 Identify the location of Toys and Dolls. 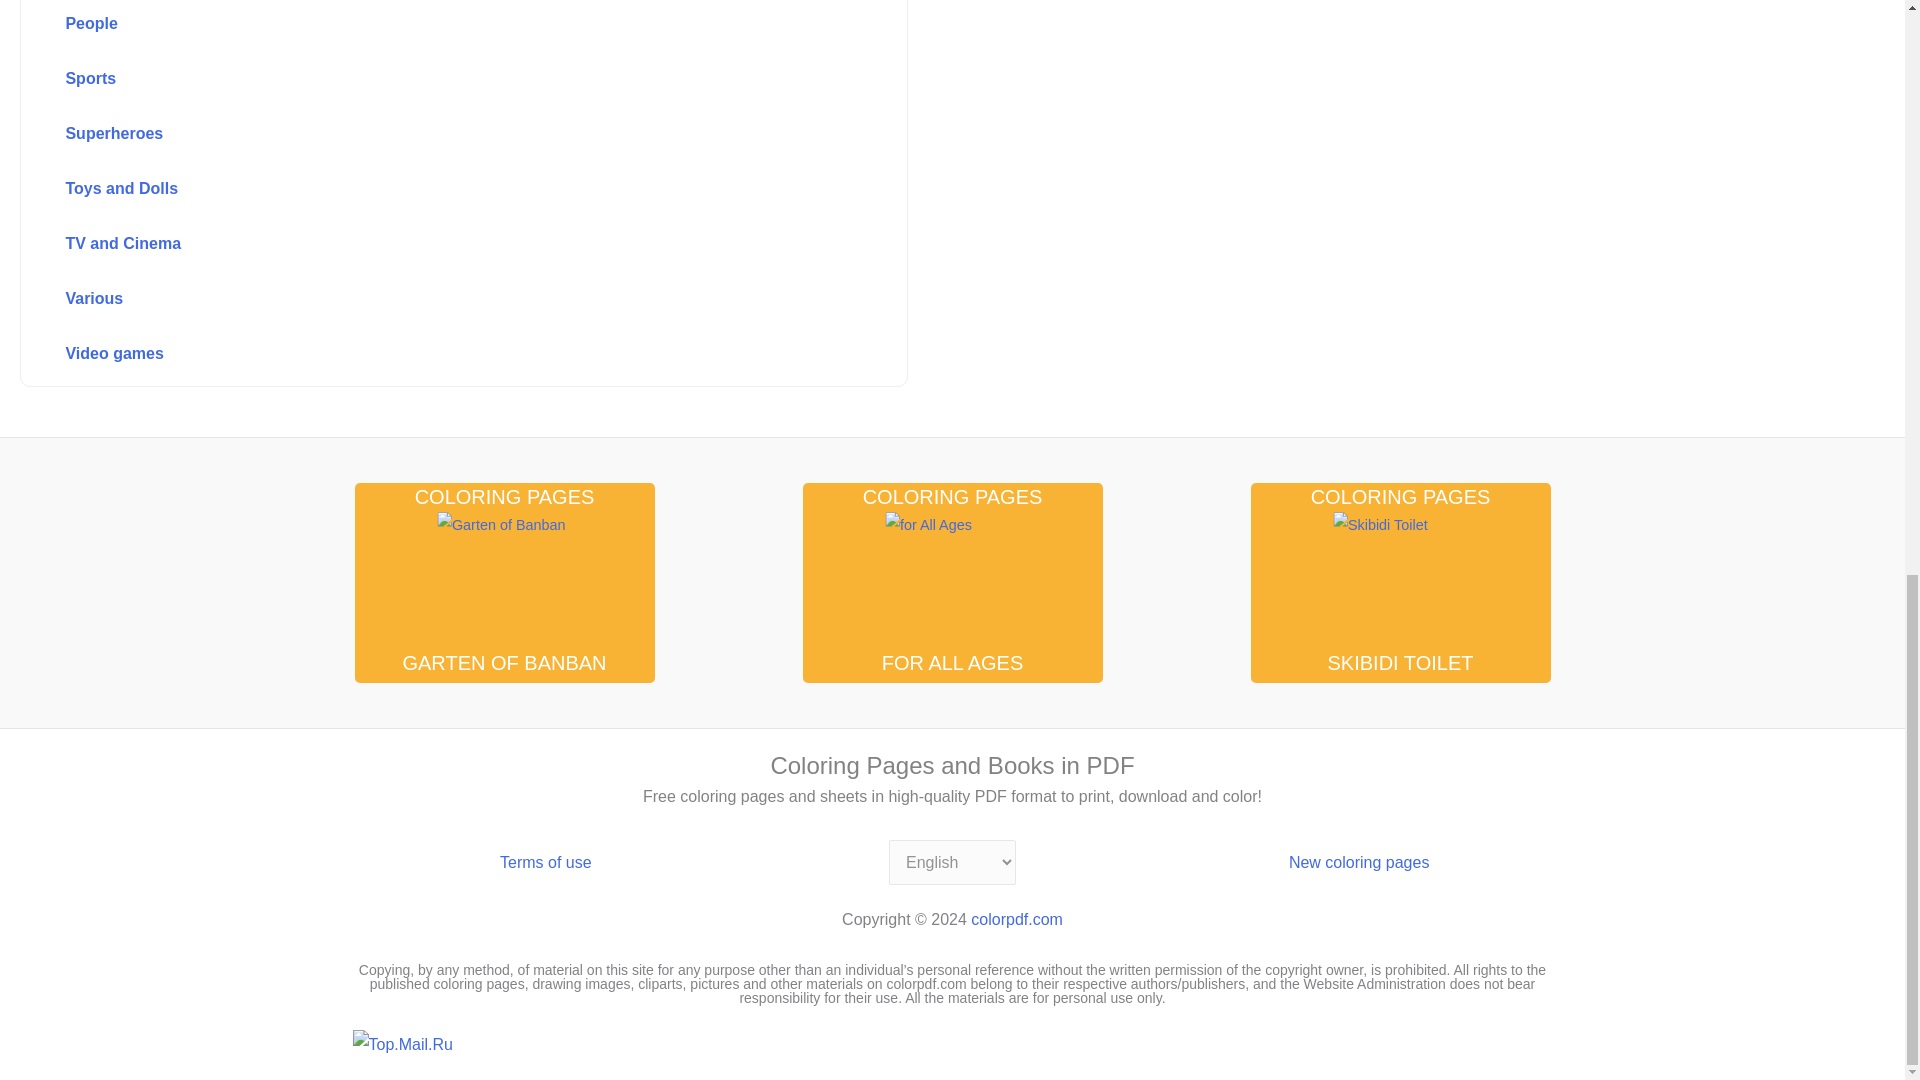
(419, 189).